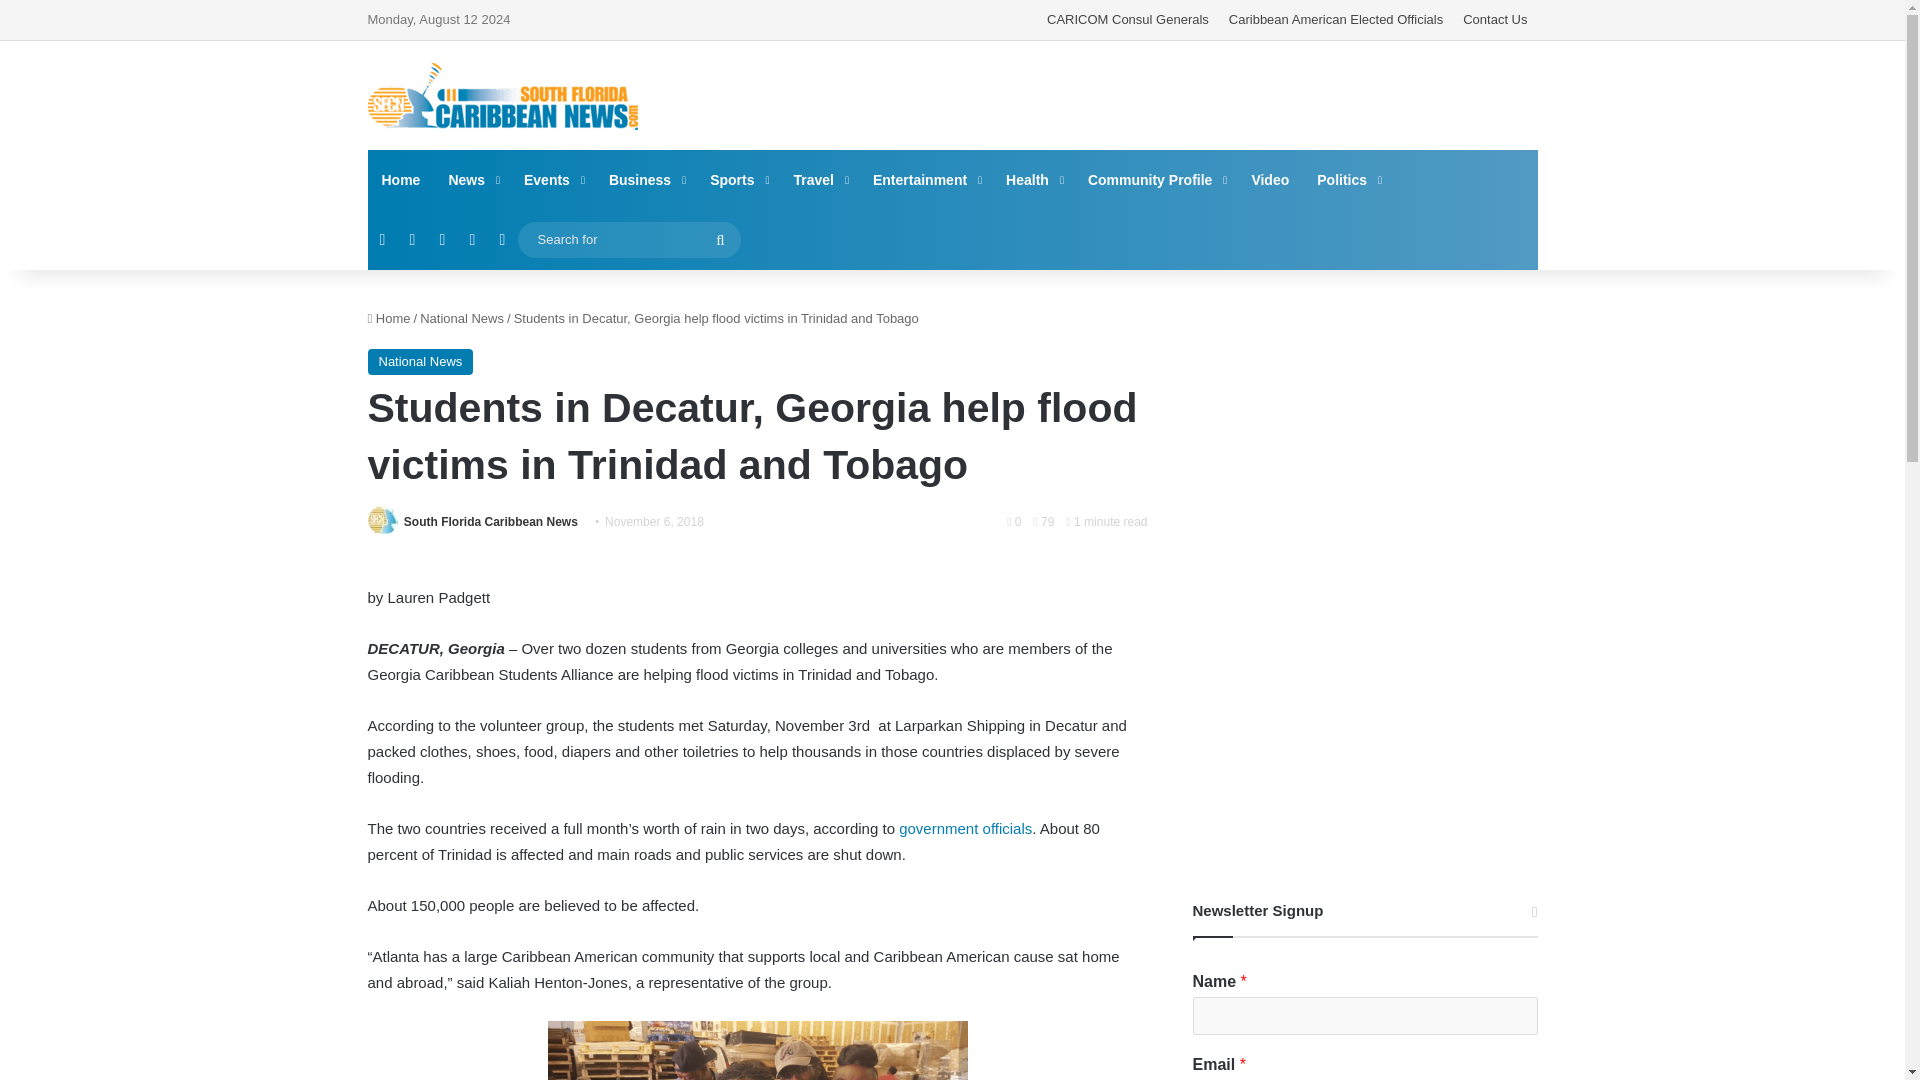 The image size is (1920, 1080). I want to click on National News, so click(421, 361).